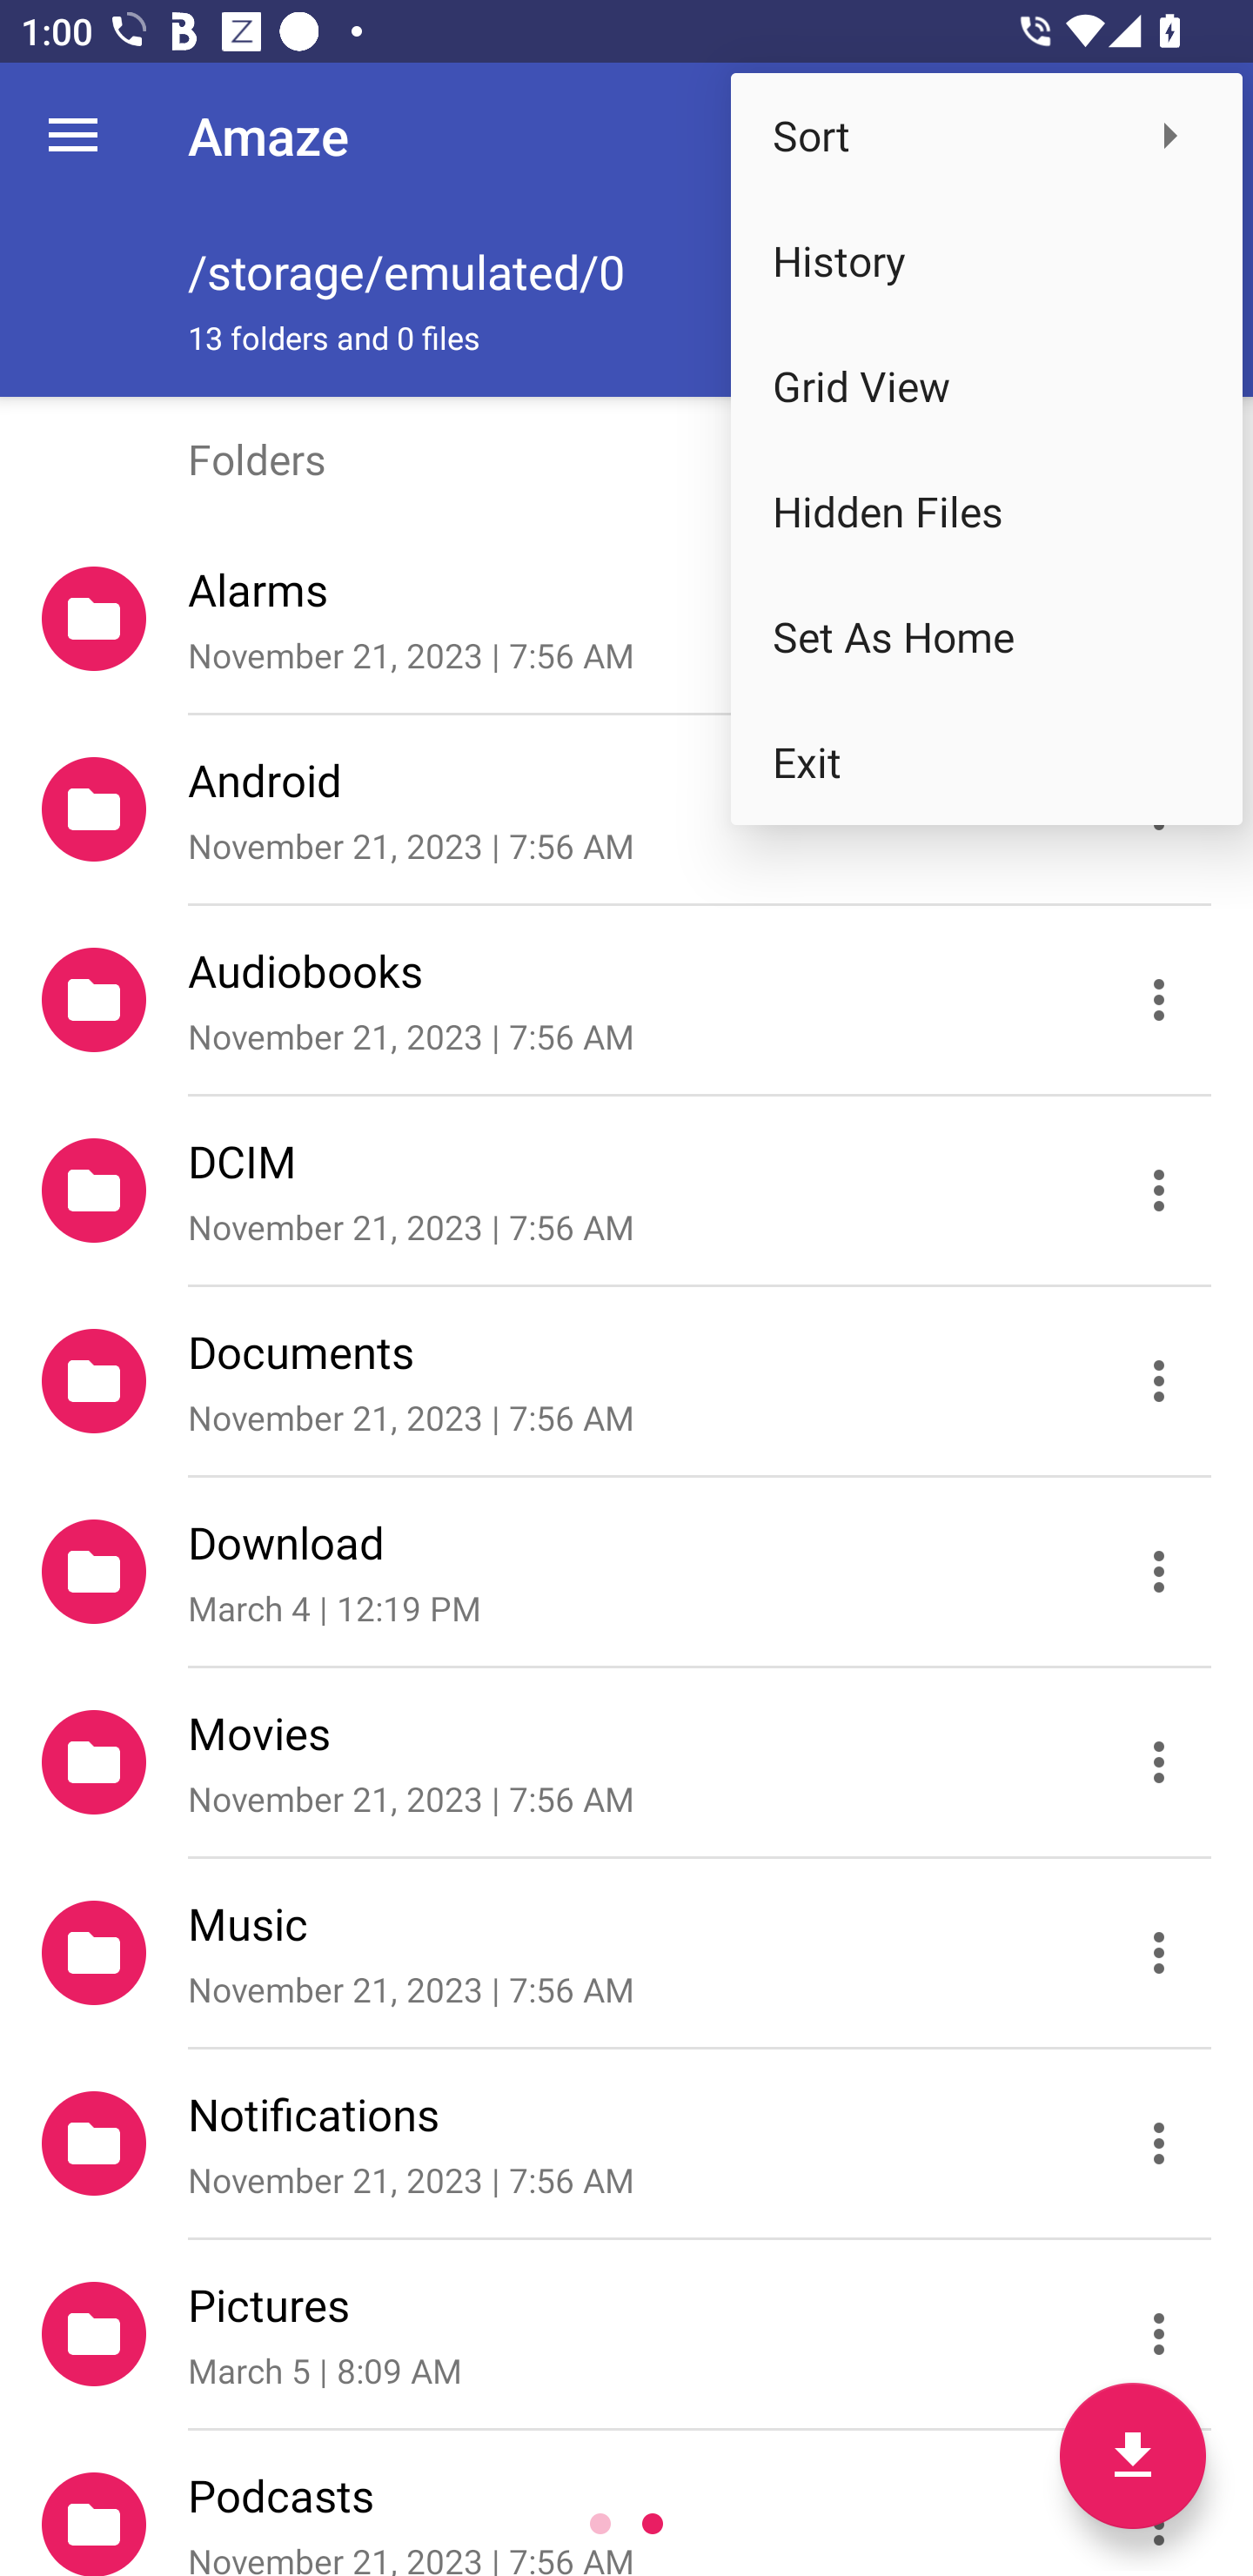  I want to click on History, so click(987, 261).